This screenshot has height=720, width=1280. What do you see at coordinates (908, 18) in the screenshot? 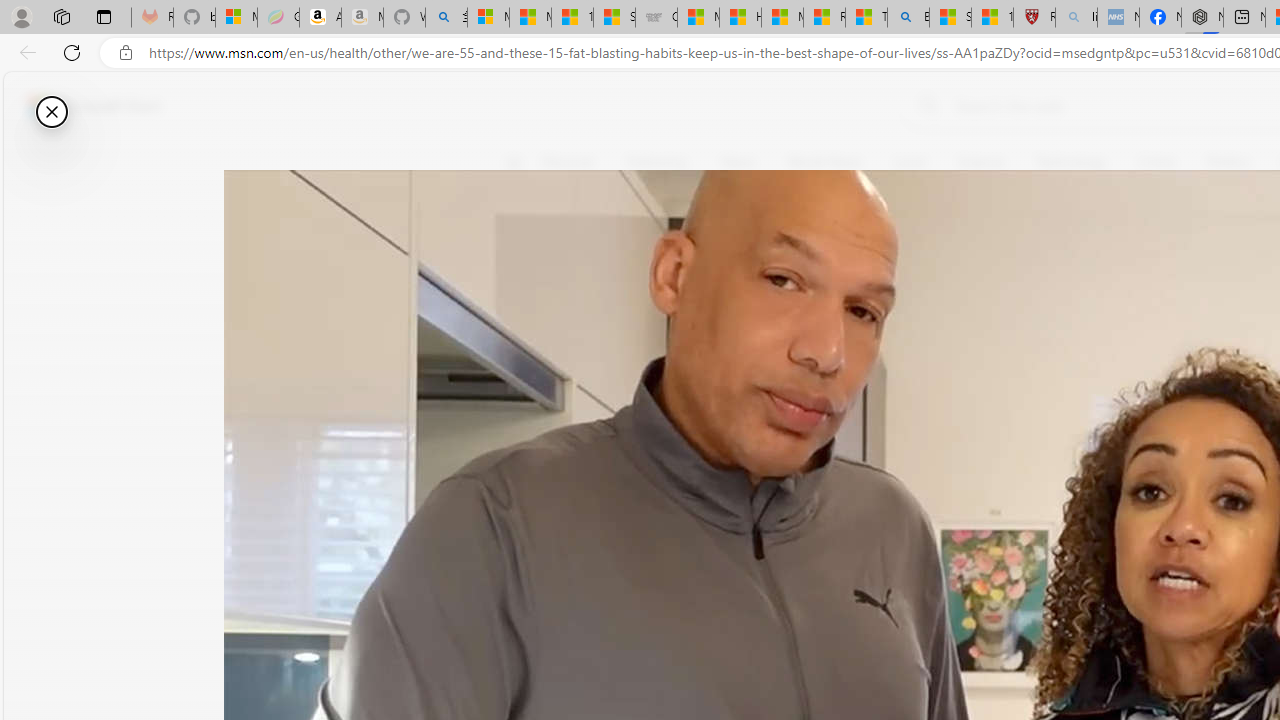
I see `Bing` at bounding box center [908, 18].